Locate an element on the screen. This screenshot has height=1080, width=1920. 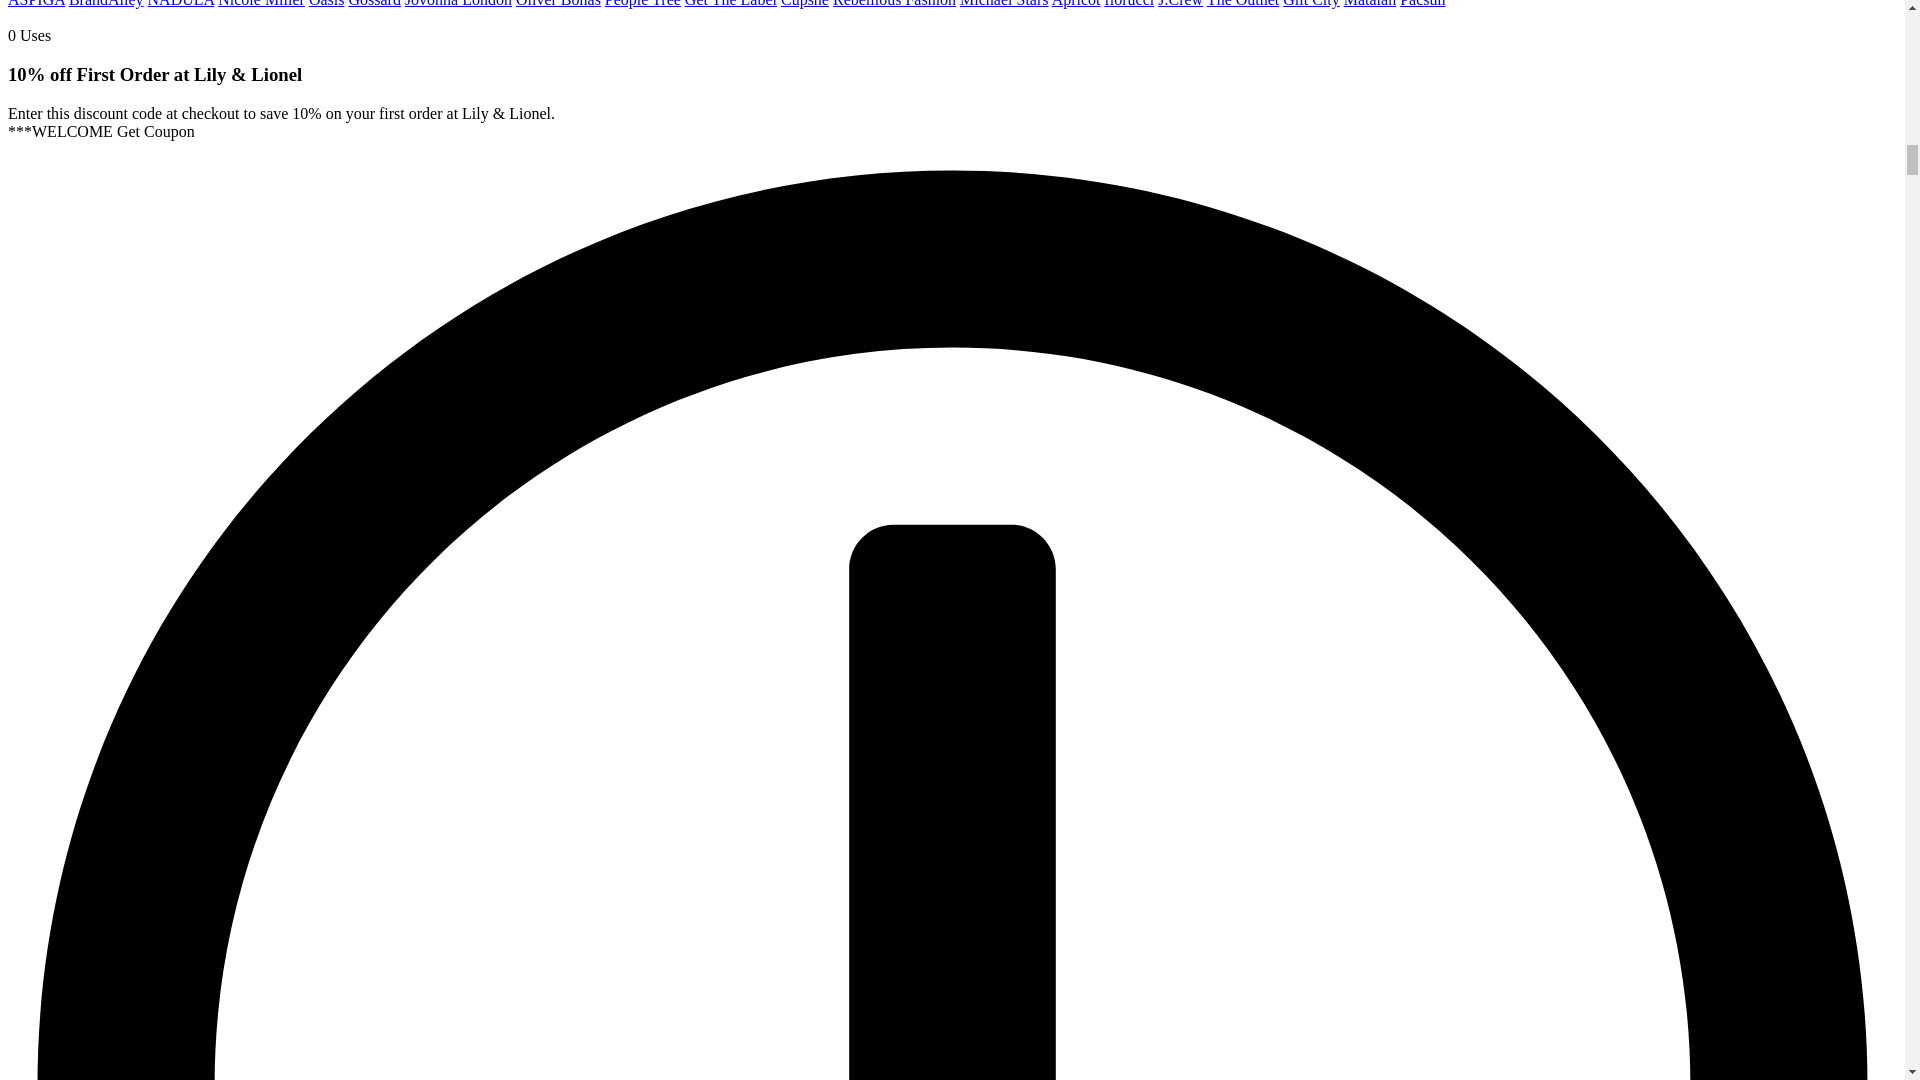
Rebellious Fashion is located at coordinates (894, 4).